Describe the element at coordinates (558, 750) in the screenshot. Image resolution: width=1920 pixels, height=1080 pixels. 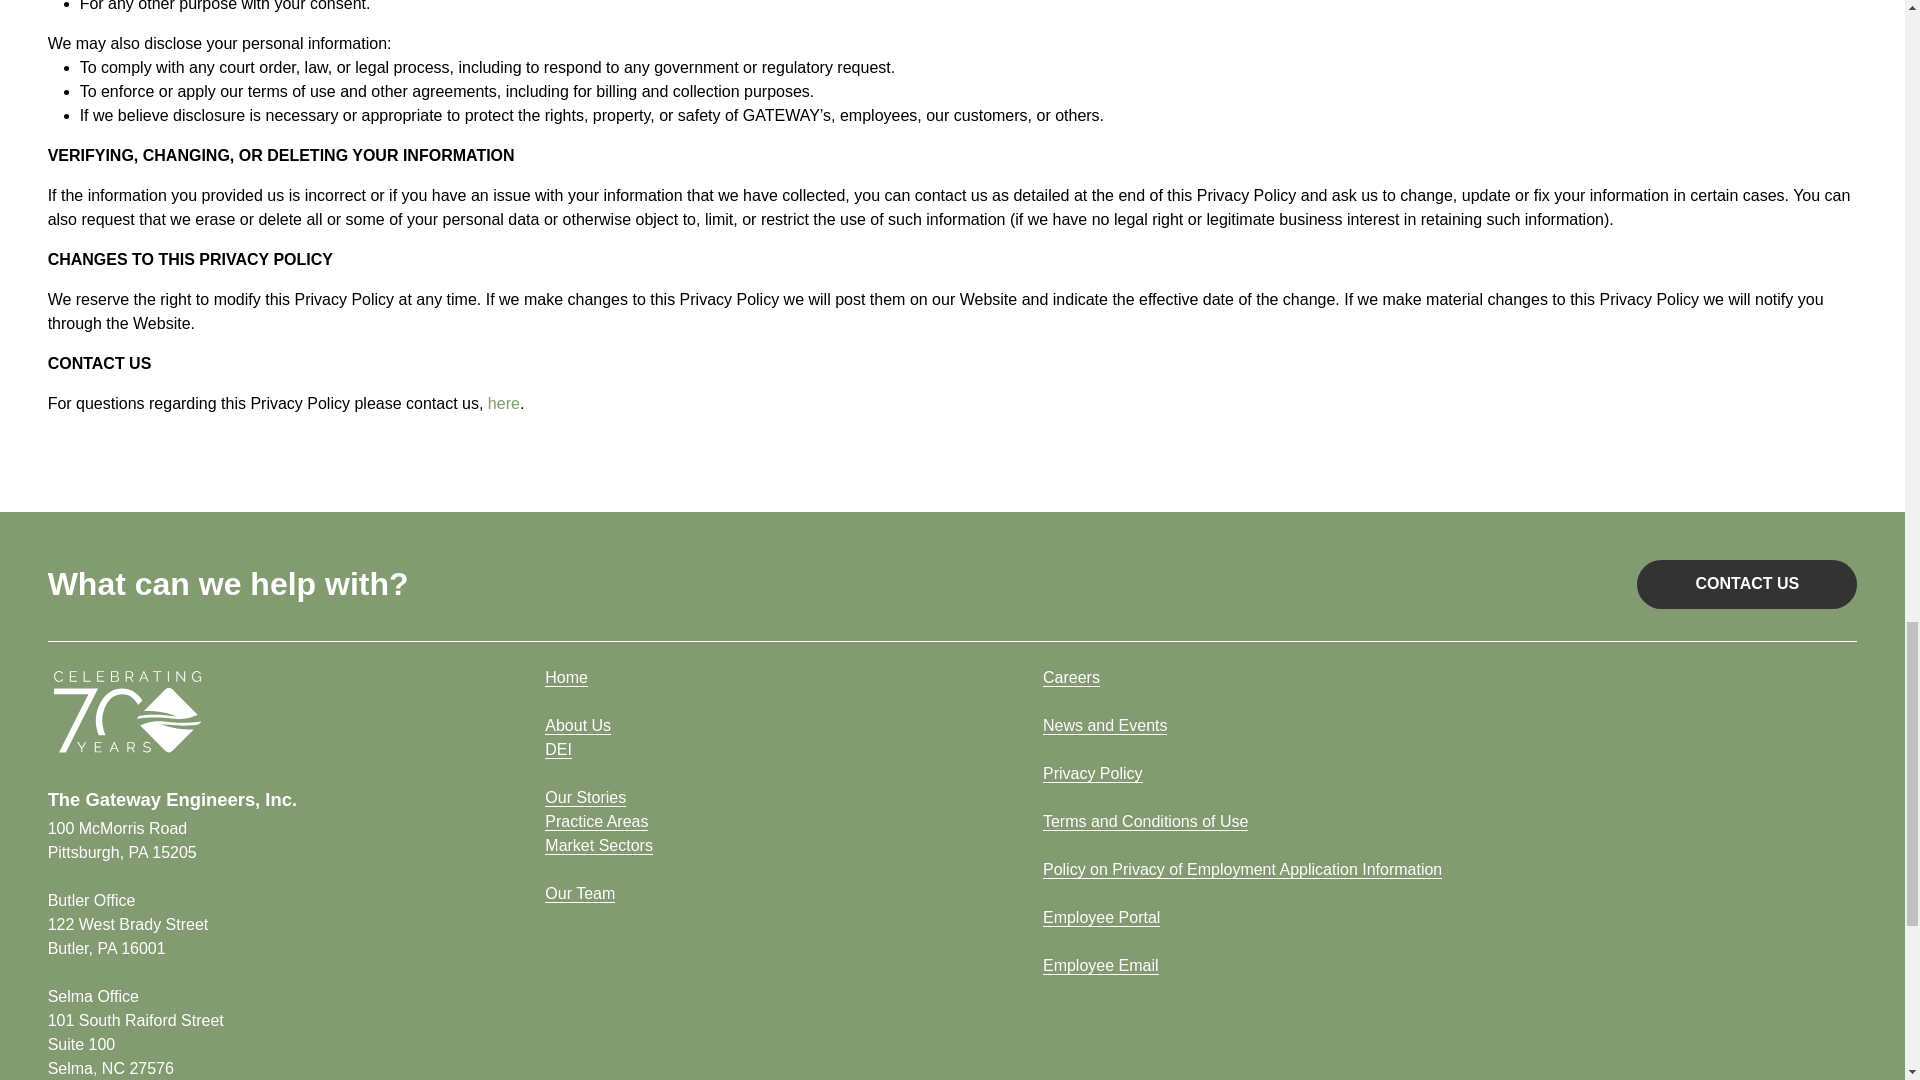
I see `DEI` at that location.